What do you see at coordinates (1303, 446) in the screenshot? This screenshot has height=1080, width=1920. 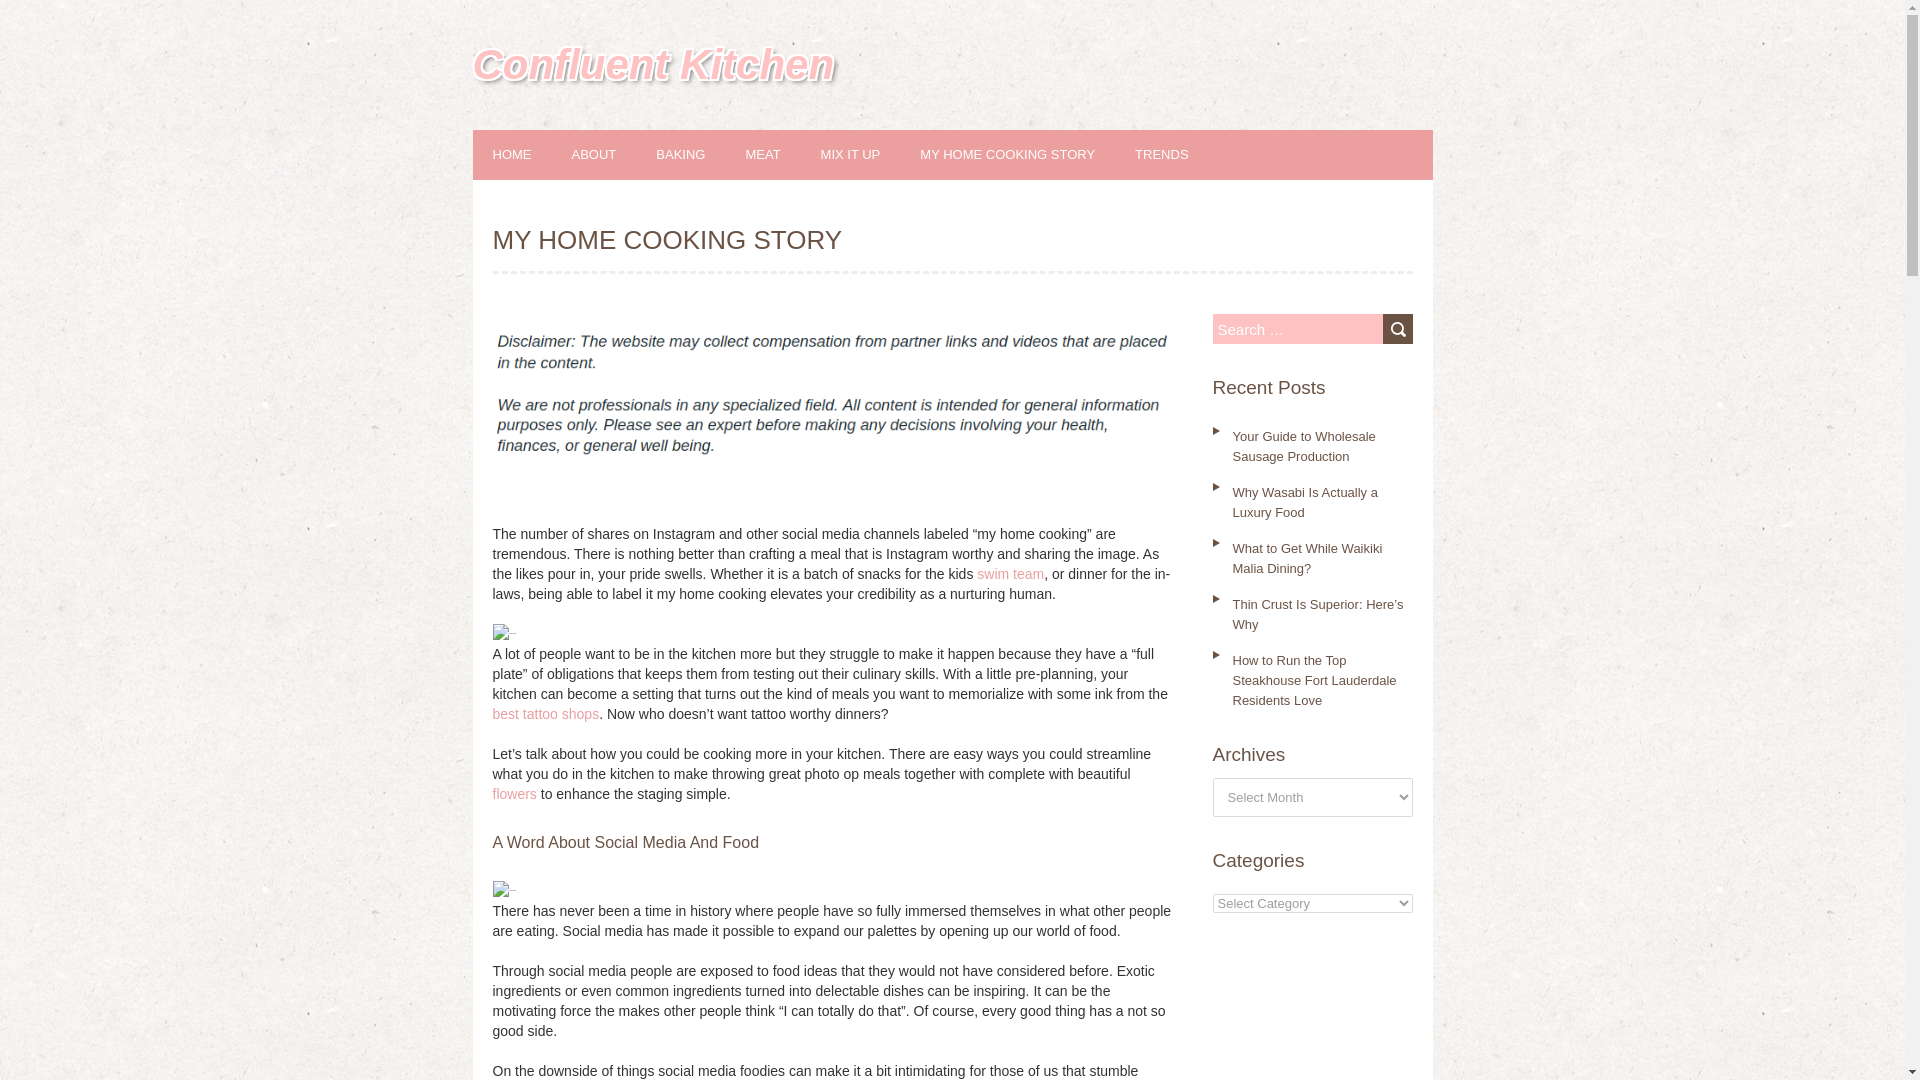 I see `Your Guide to Wholesale Sausage Production` at bounding box center [1303, 446].